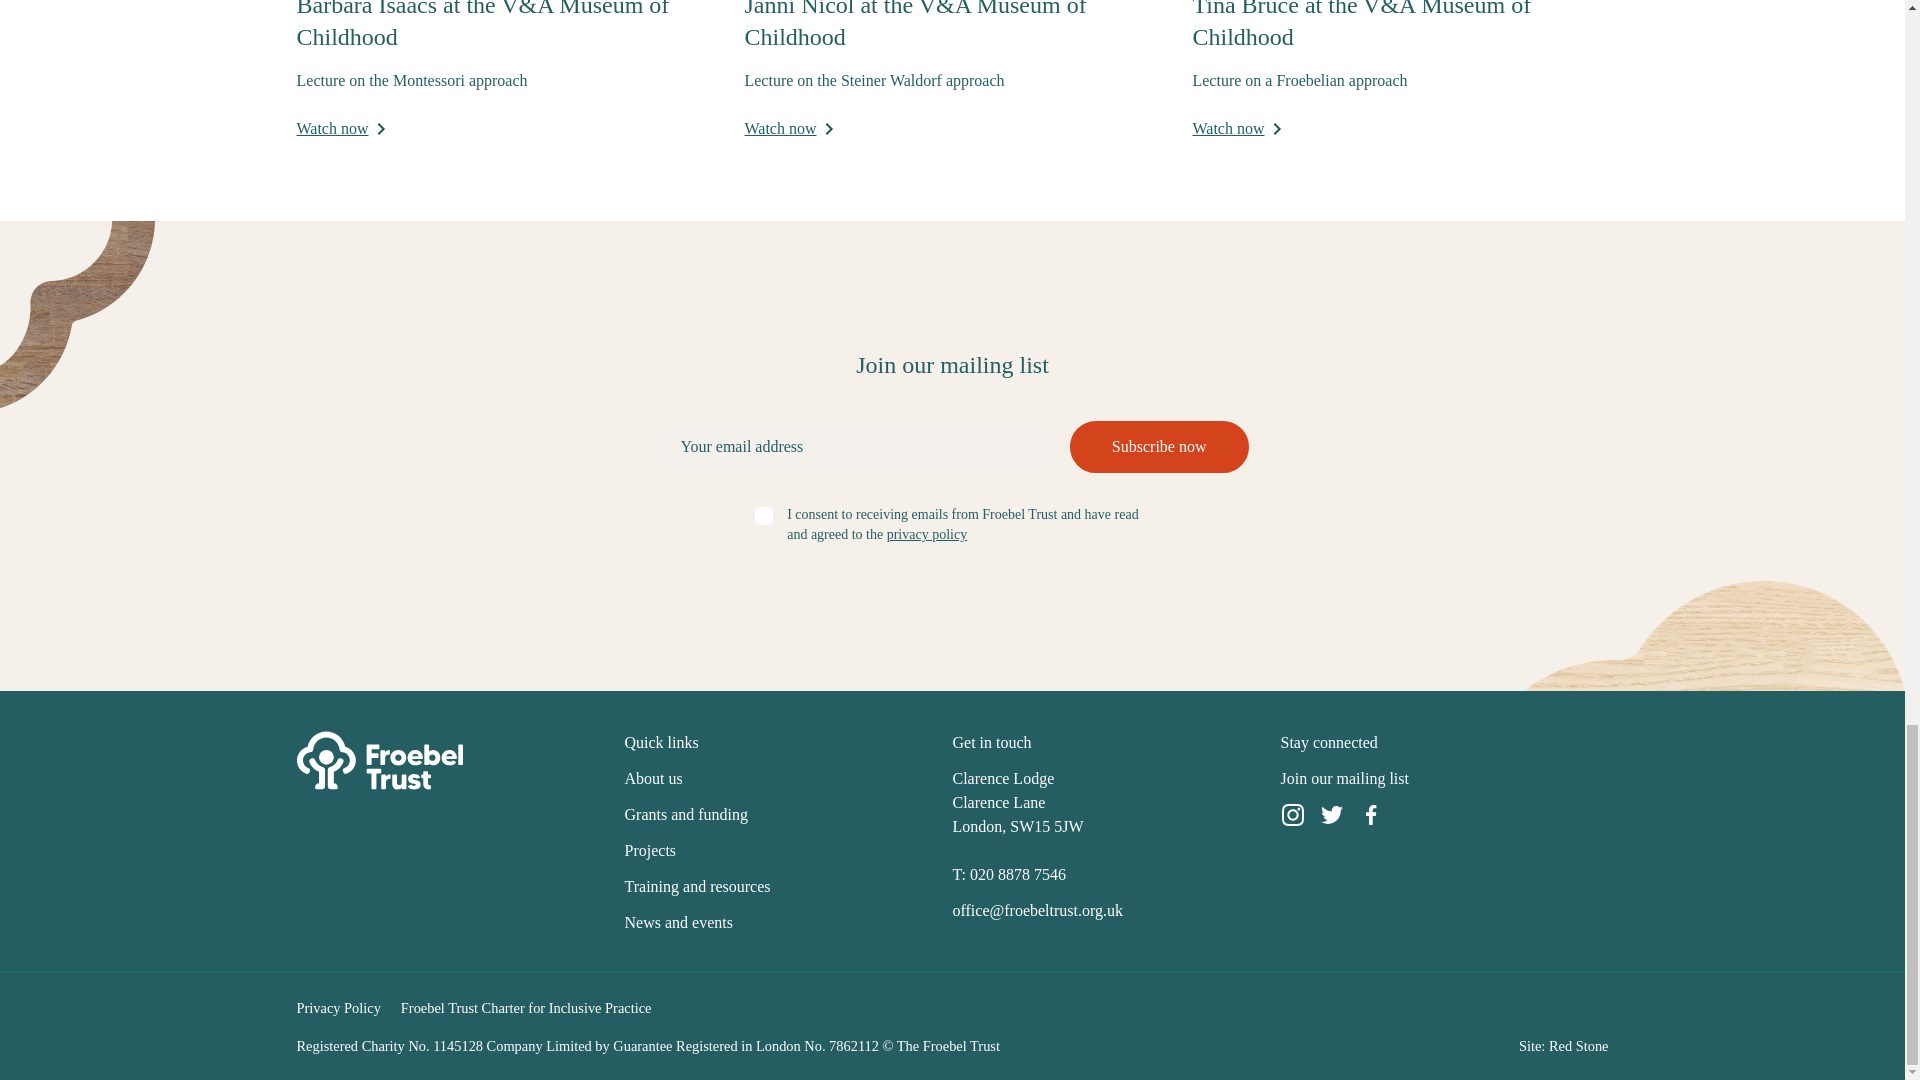  What do you see at coordinates (1159, 447) in the screenshot?
I see `Subscribe now` at bounding box center [1159, 447].